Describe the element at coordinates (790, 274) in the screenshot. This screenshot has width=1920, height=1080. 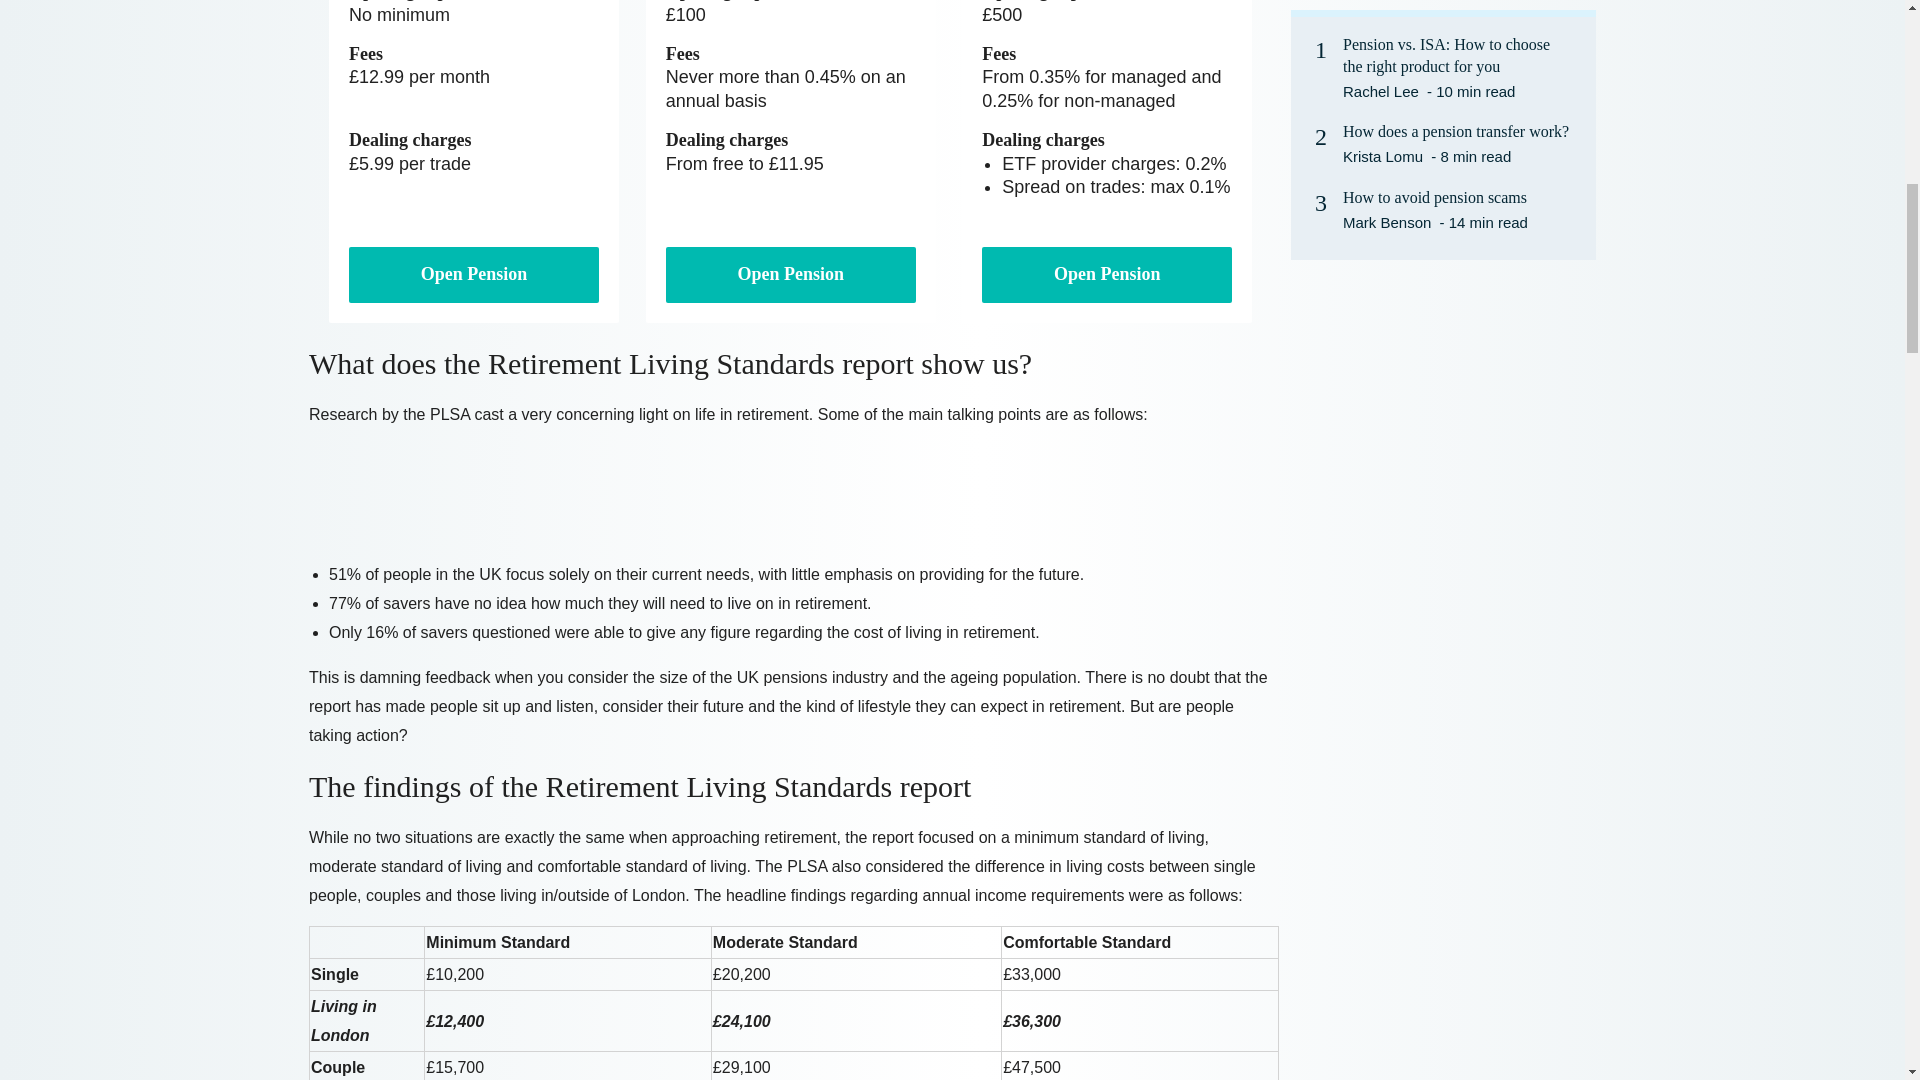
I see `Open Pension` at that location.